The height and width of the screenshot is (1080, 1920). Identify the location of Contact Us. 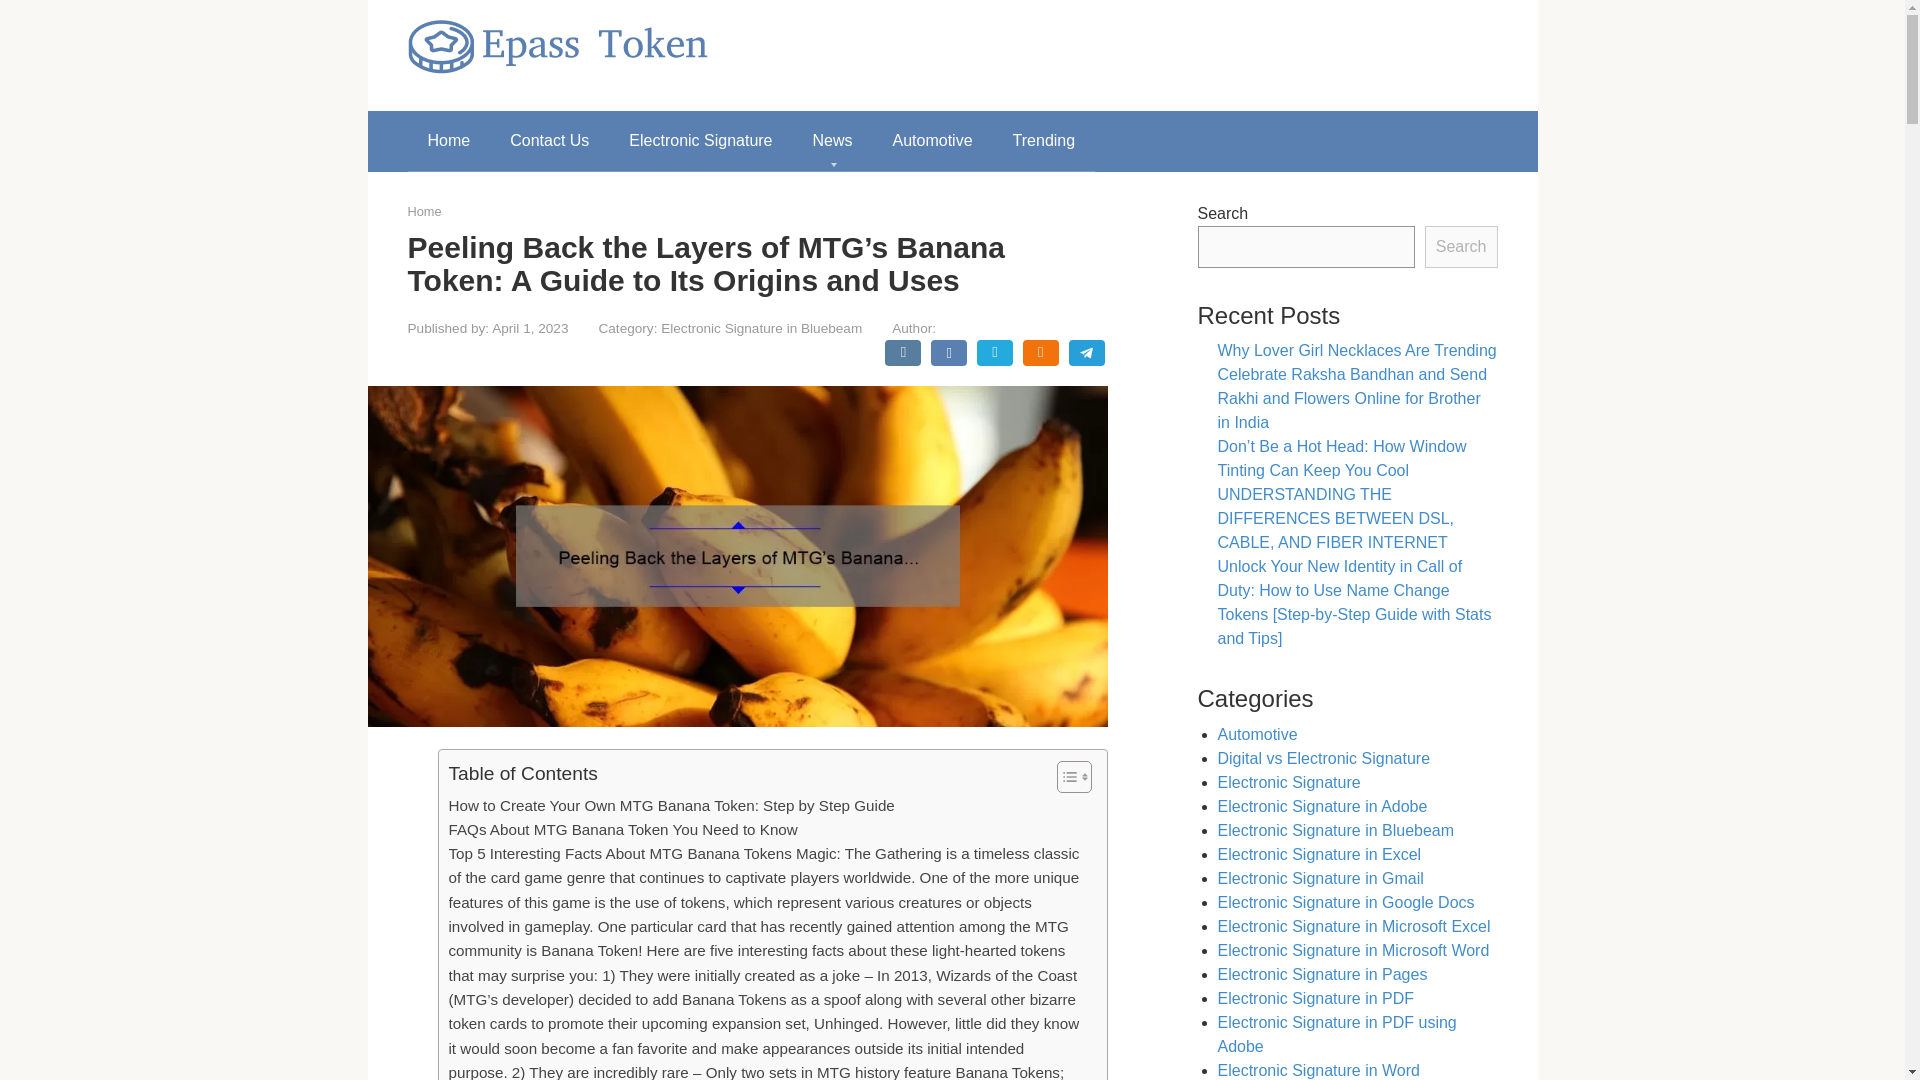
(548, 140).